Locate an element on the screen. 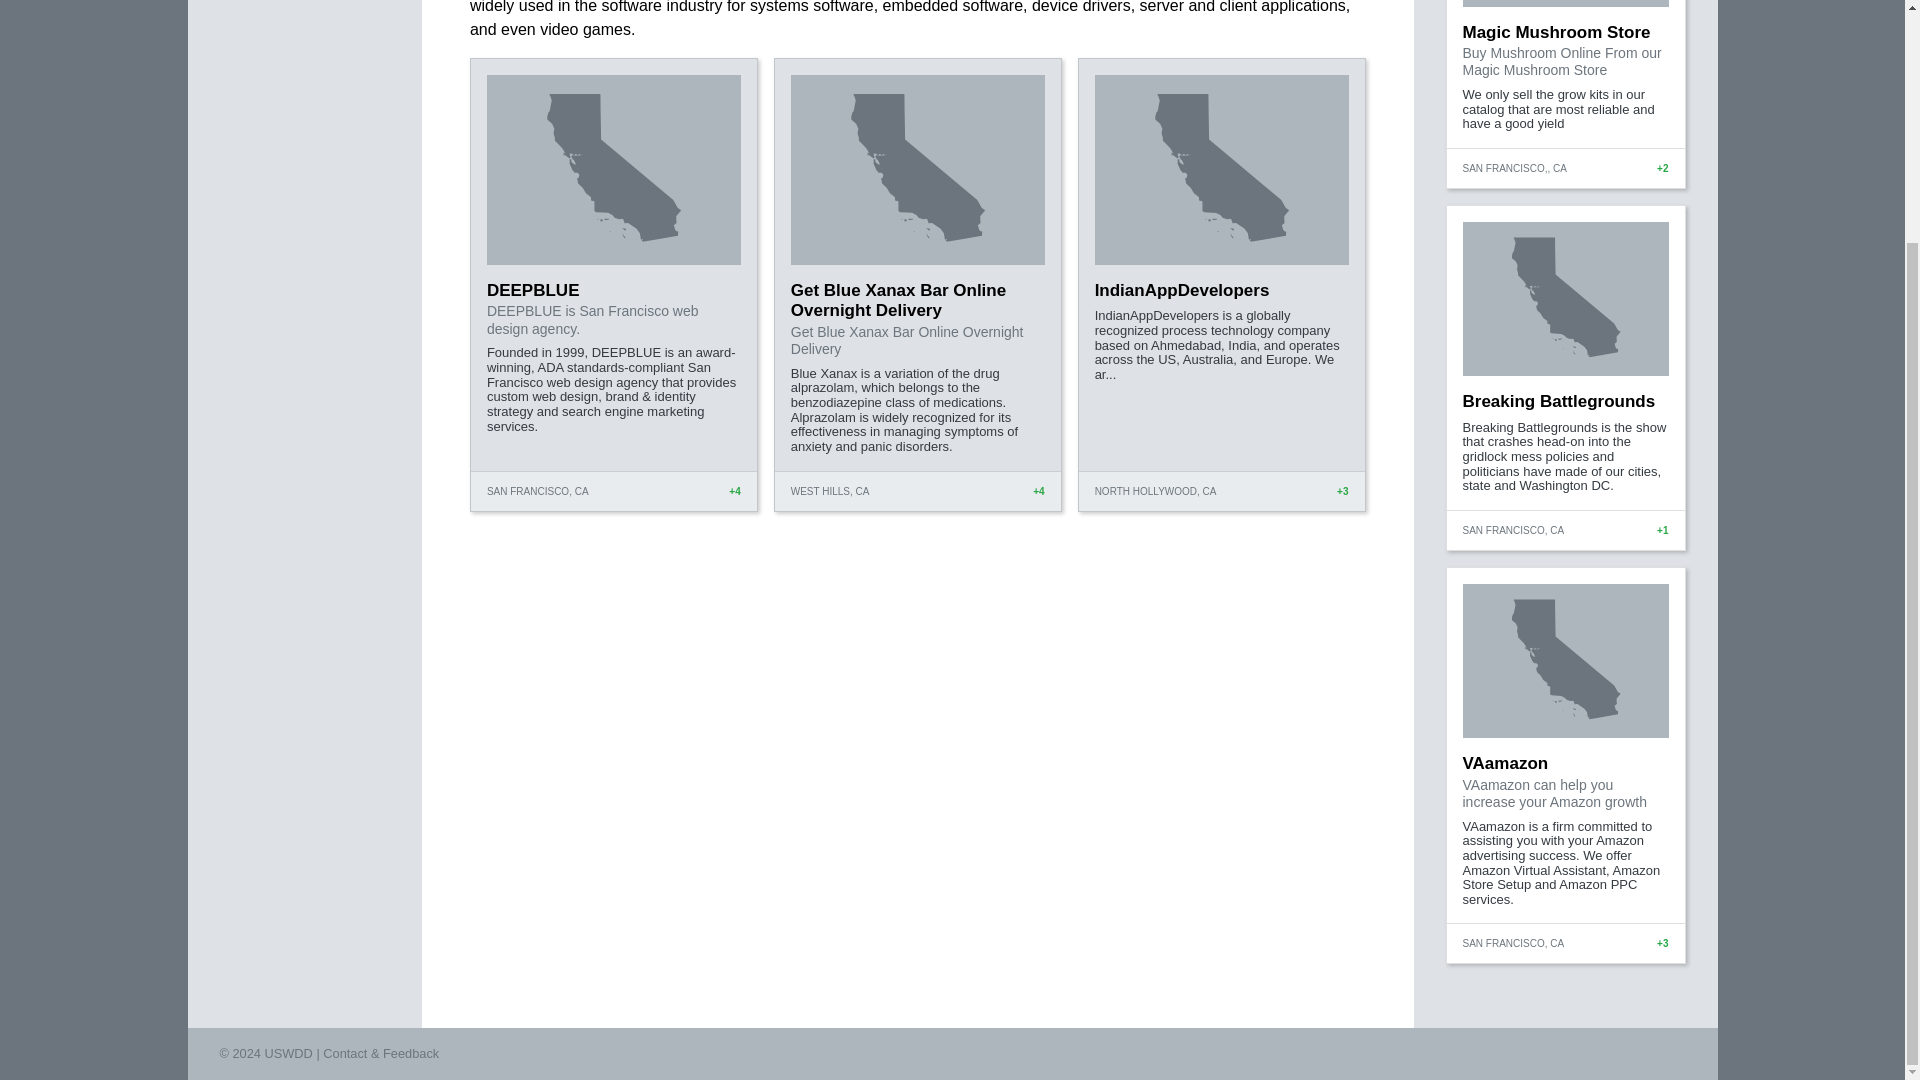  VAamazon is located at coordinates (1504, 763).